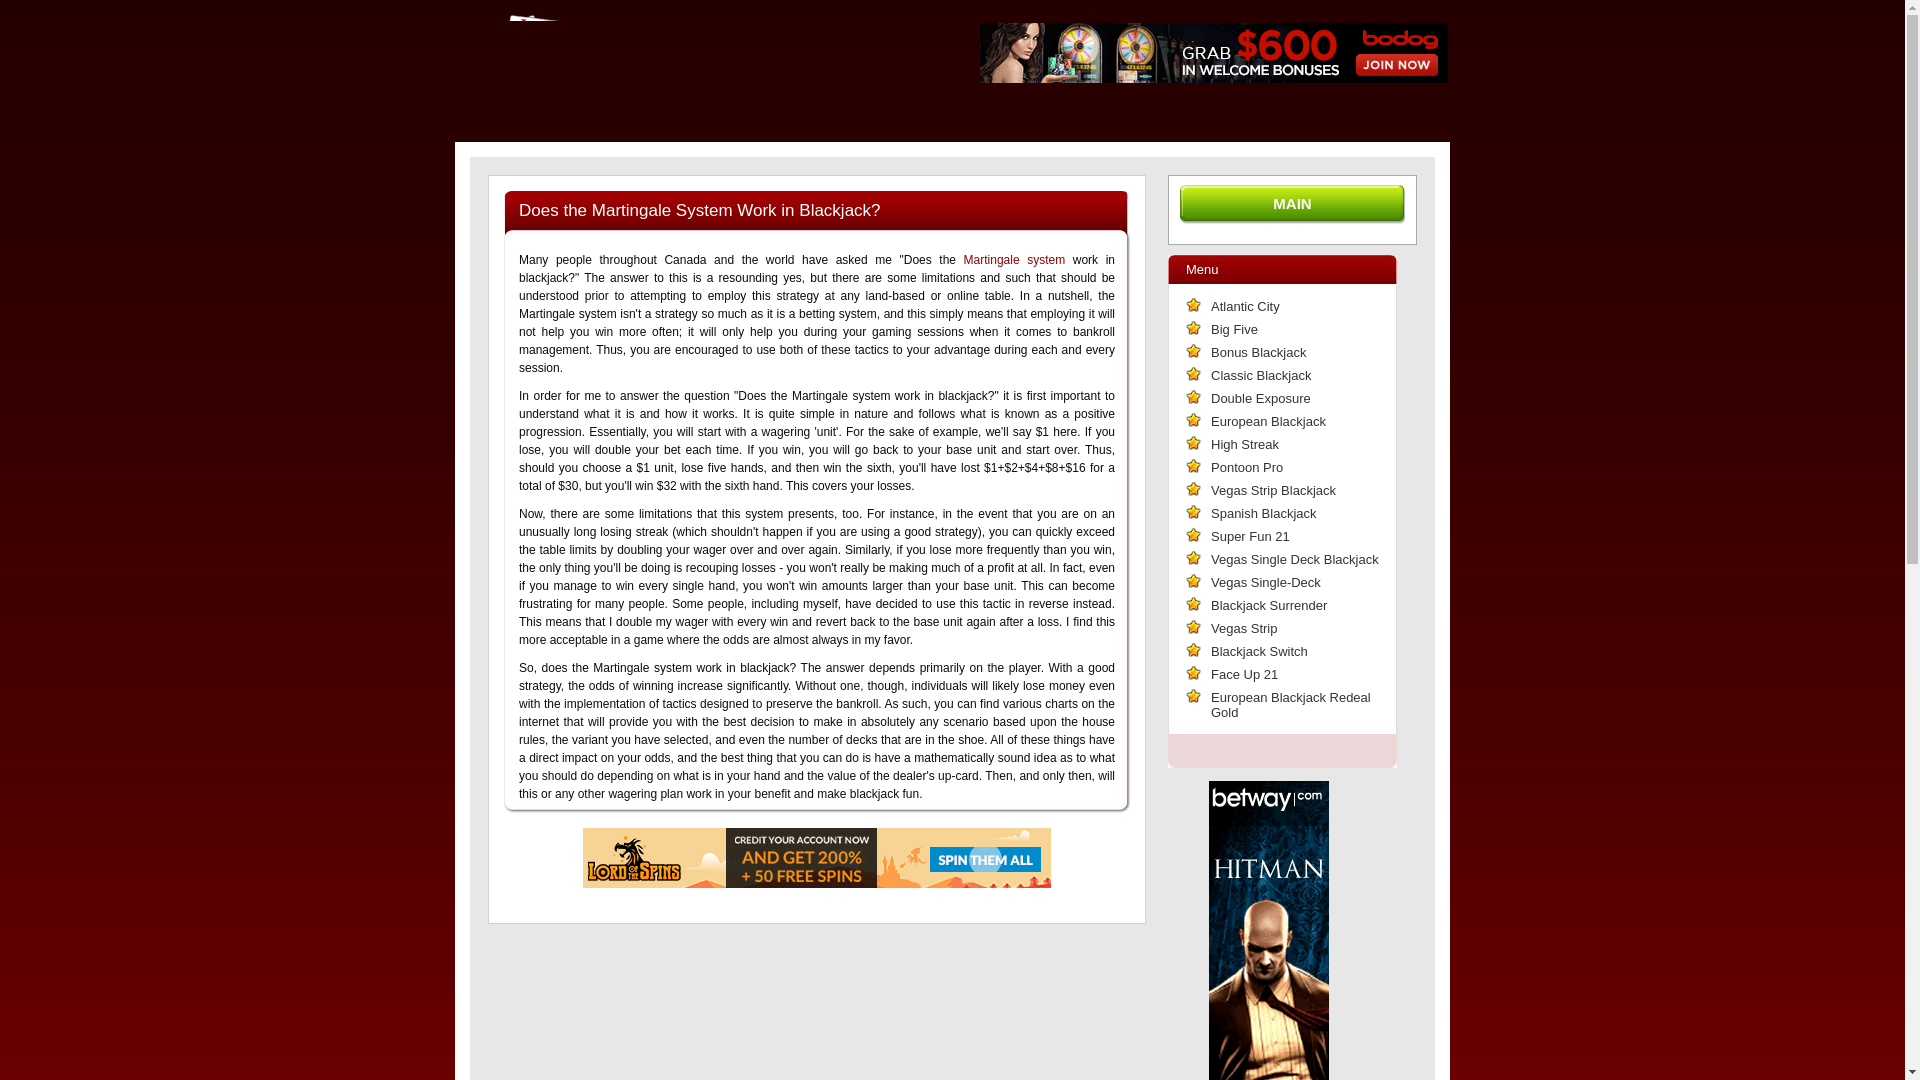 The width and height of the screenshot is (1920, 1080). I want to click on Big Five, so click(1234, 330).